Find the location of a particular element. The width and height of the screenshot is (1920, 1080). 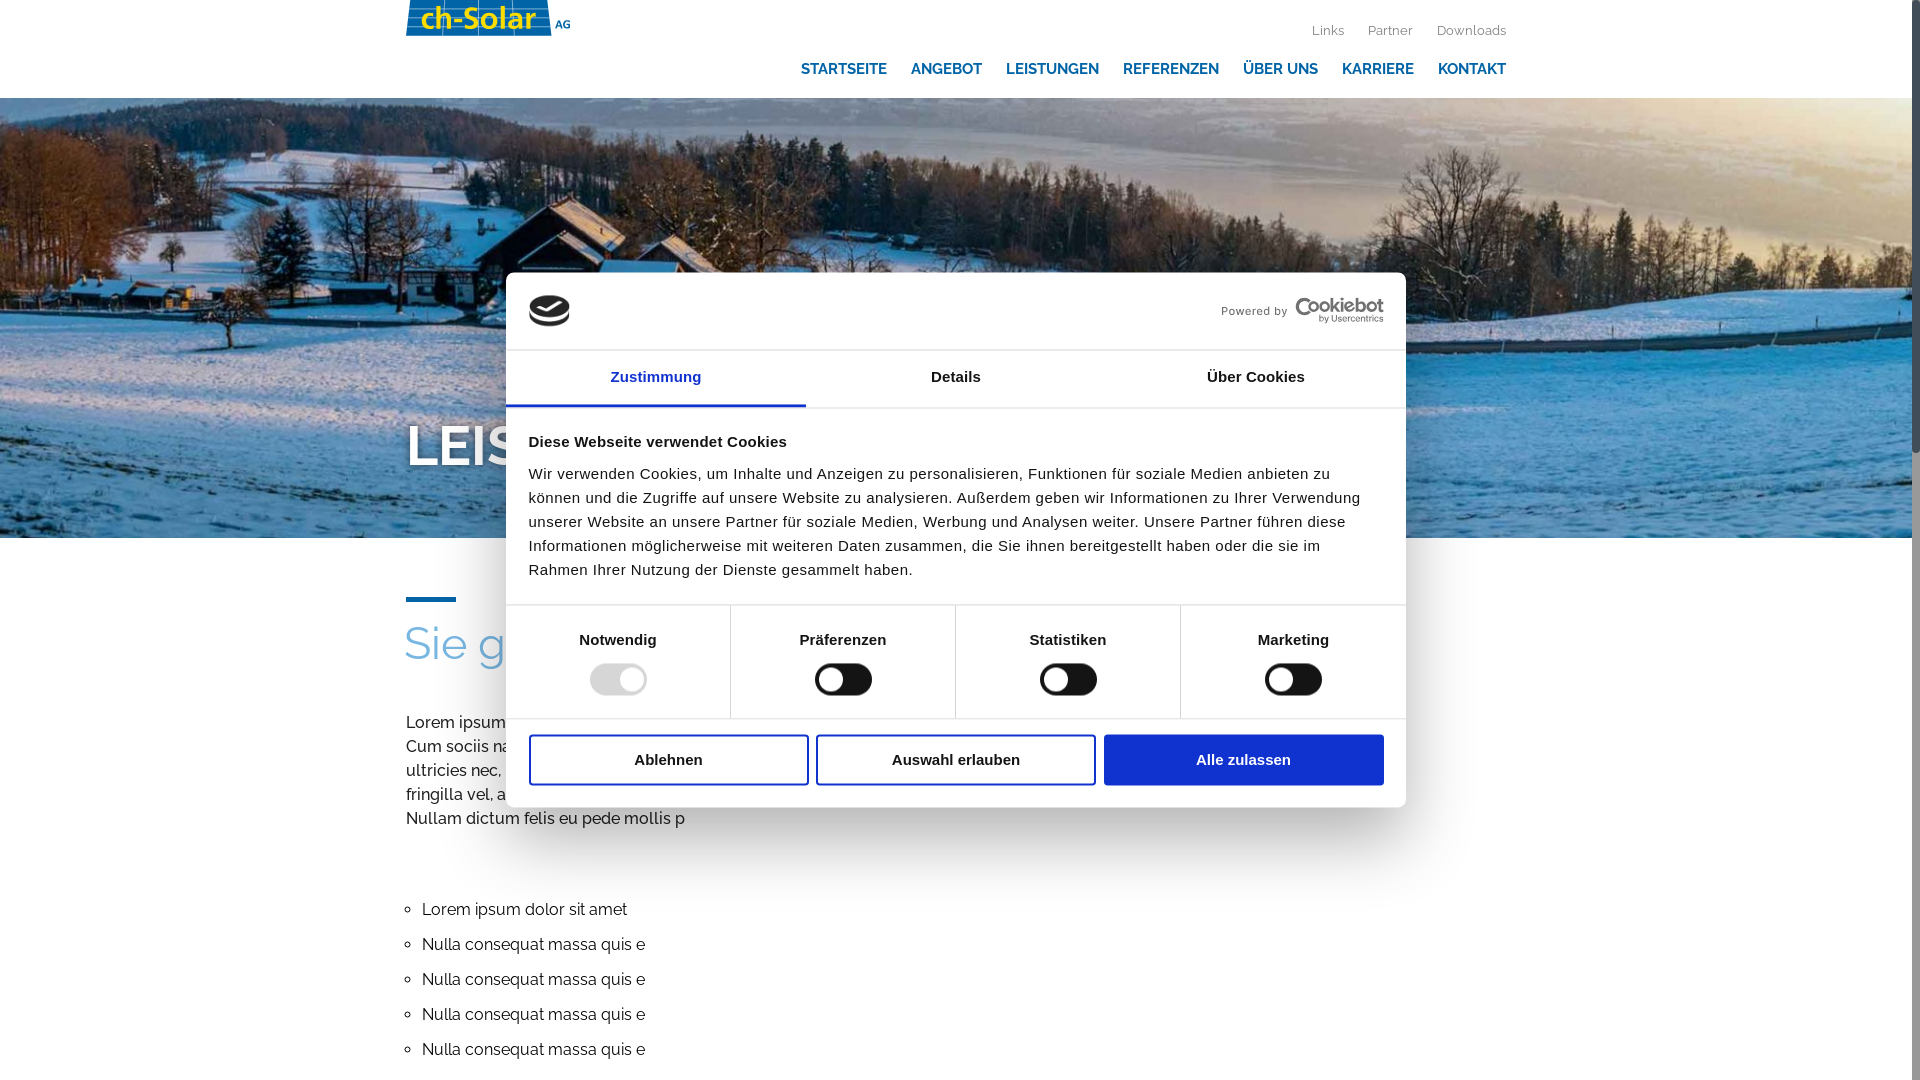

Links is located at coordinates (1328, 30).